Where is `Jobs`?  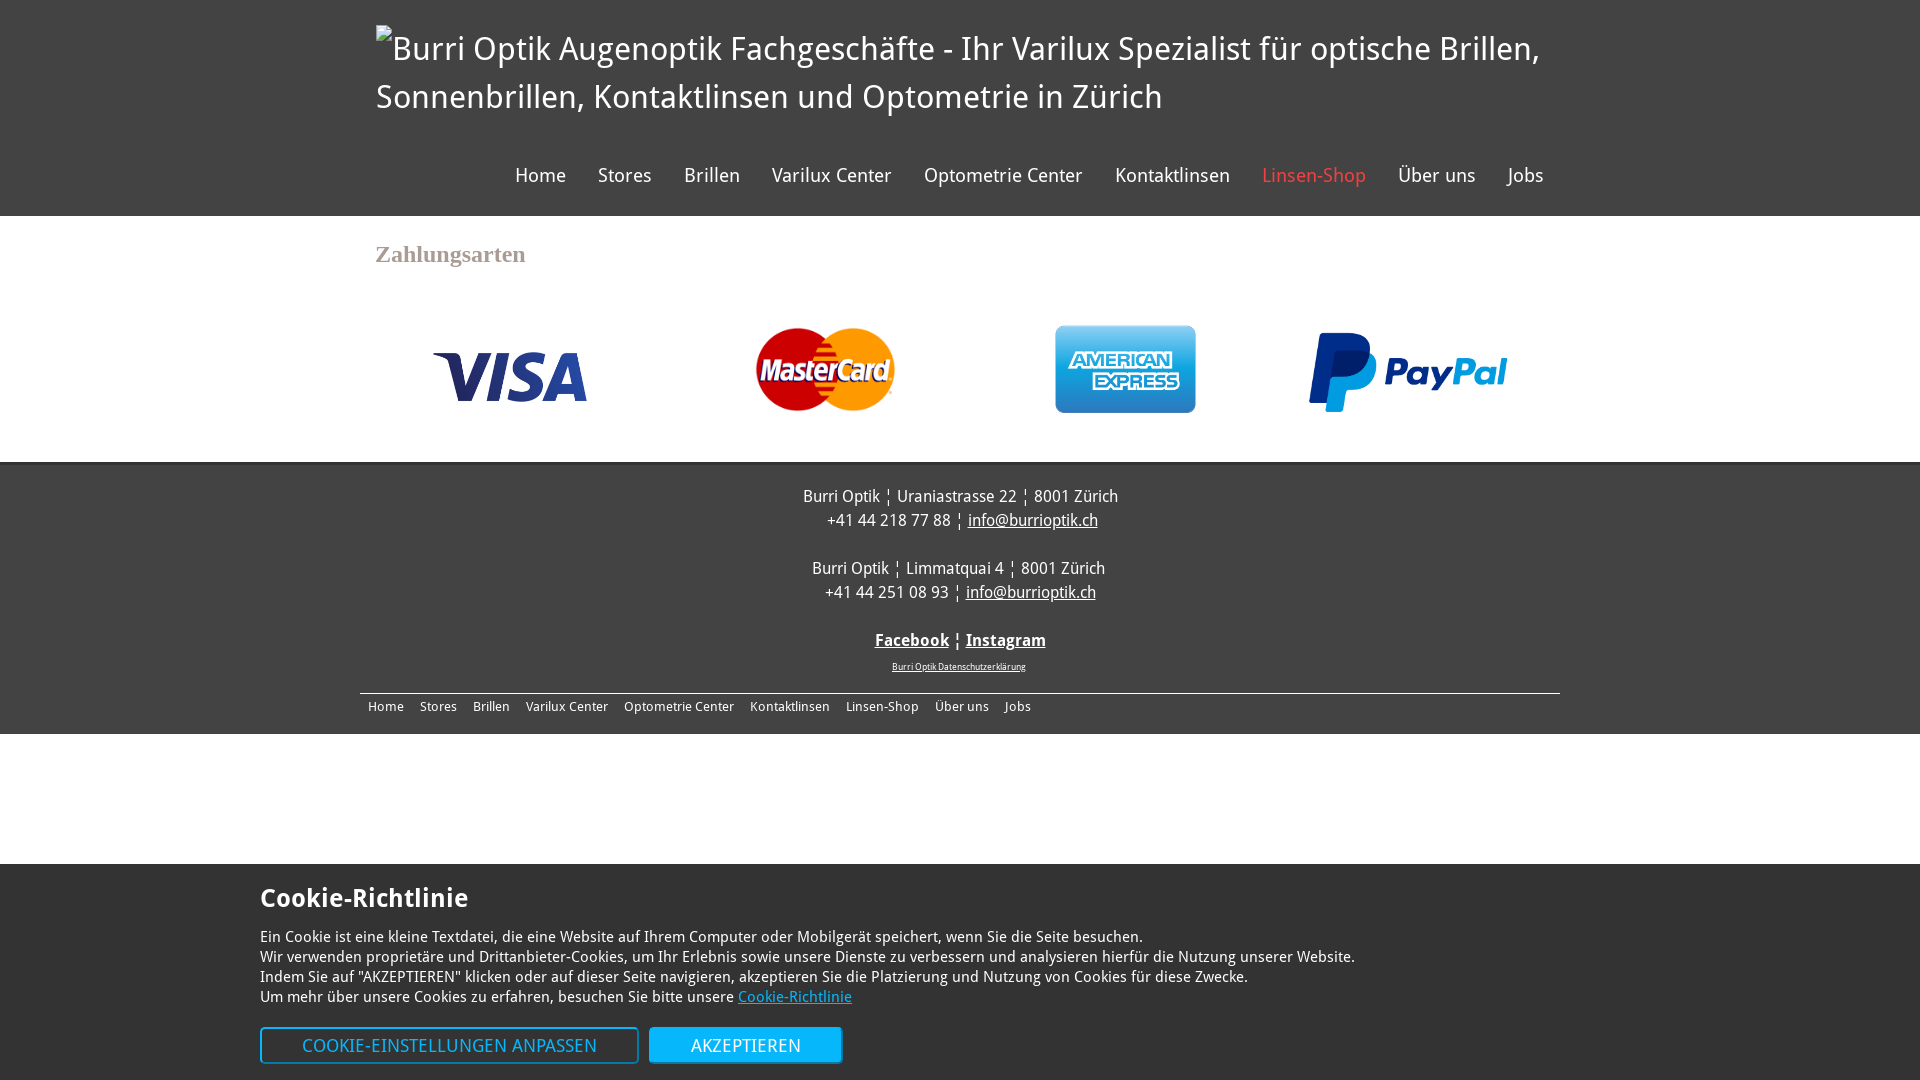 Jobs is located at coordinates (1018, 706).